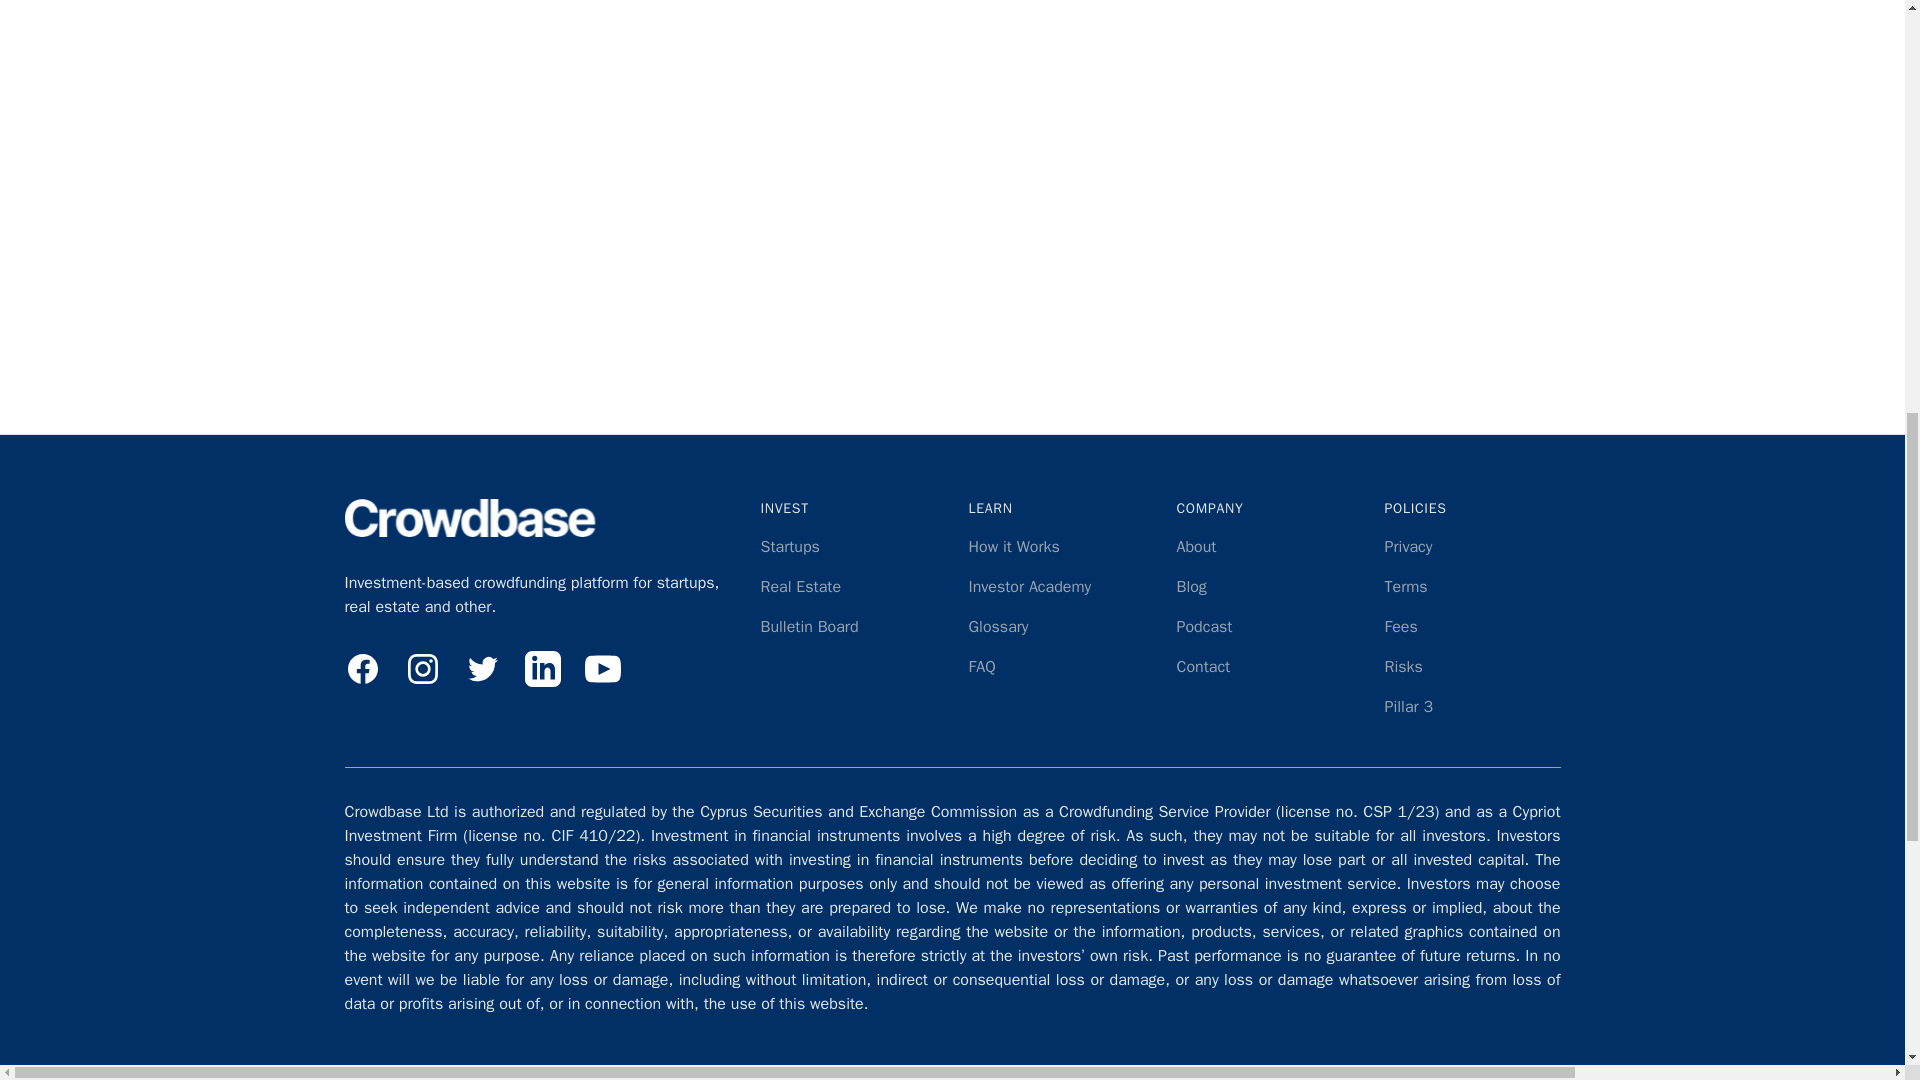 The height and width of the screenshot is (1080, 1920). What do you see at coordinates (997, 626) in the screenshot?
I see `Glossary` at bounding box center [997, 626].